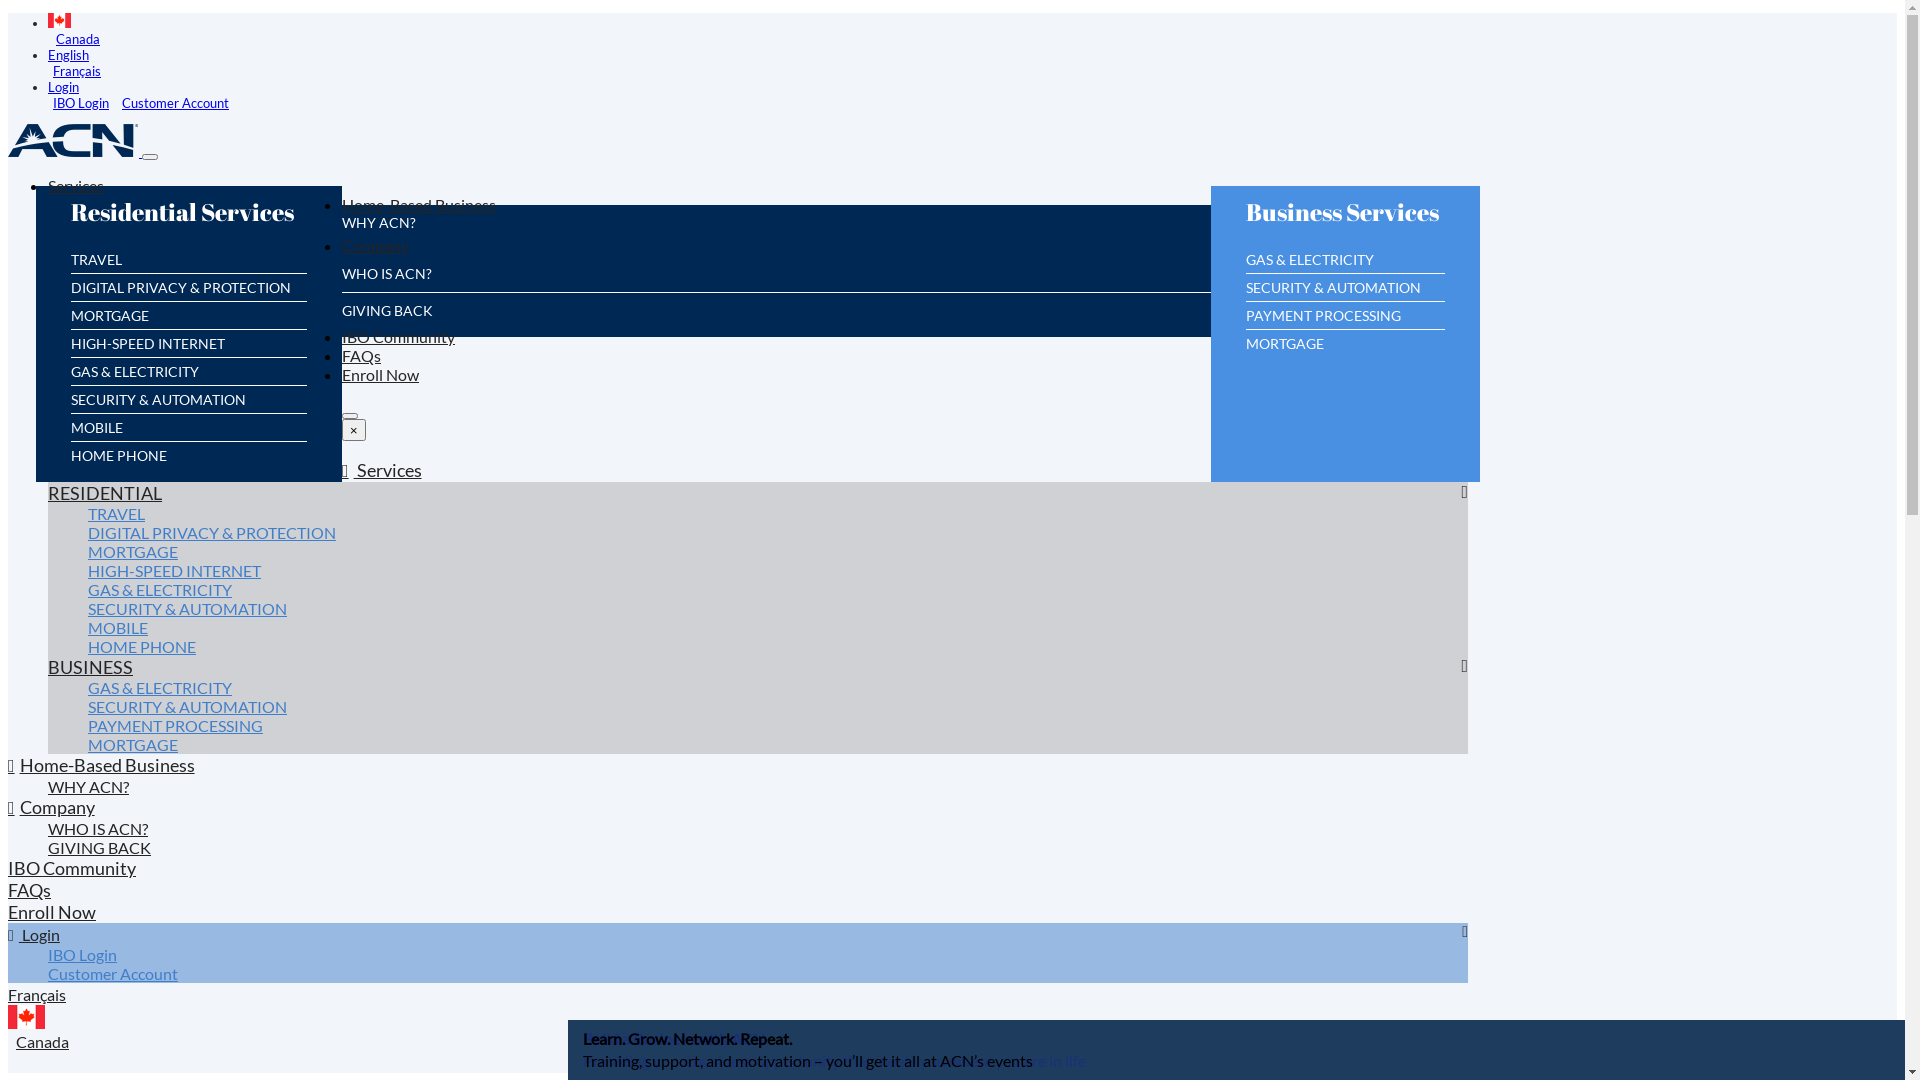 The height and width of the screenshot is (1080, 1920). Describe the element at coordinates (379, 230) in the screenshot. I see `WHY ACN?` at that location.